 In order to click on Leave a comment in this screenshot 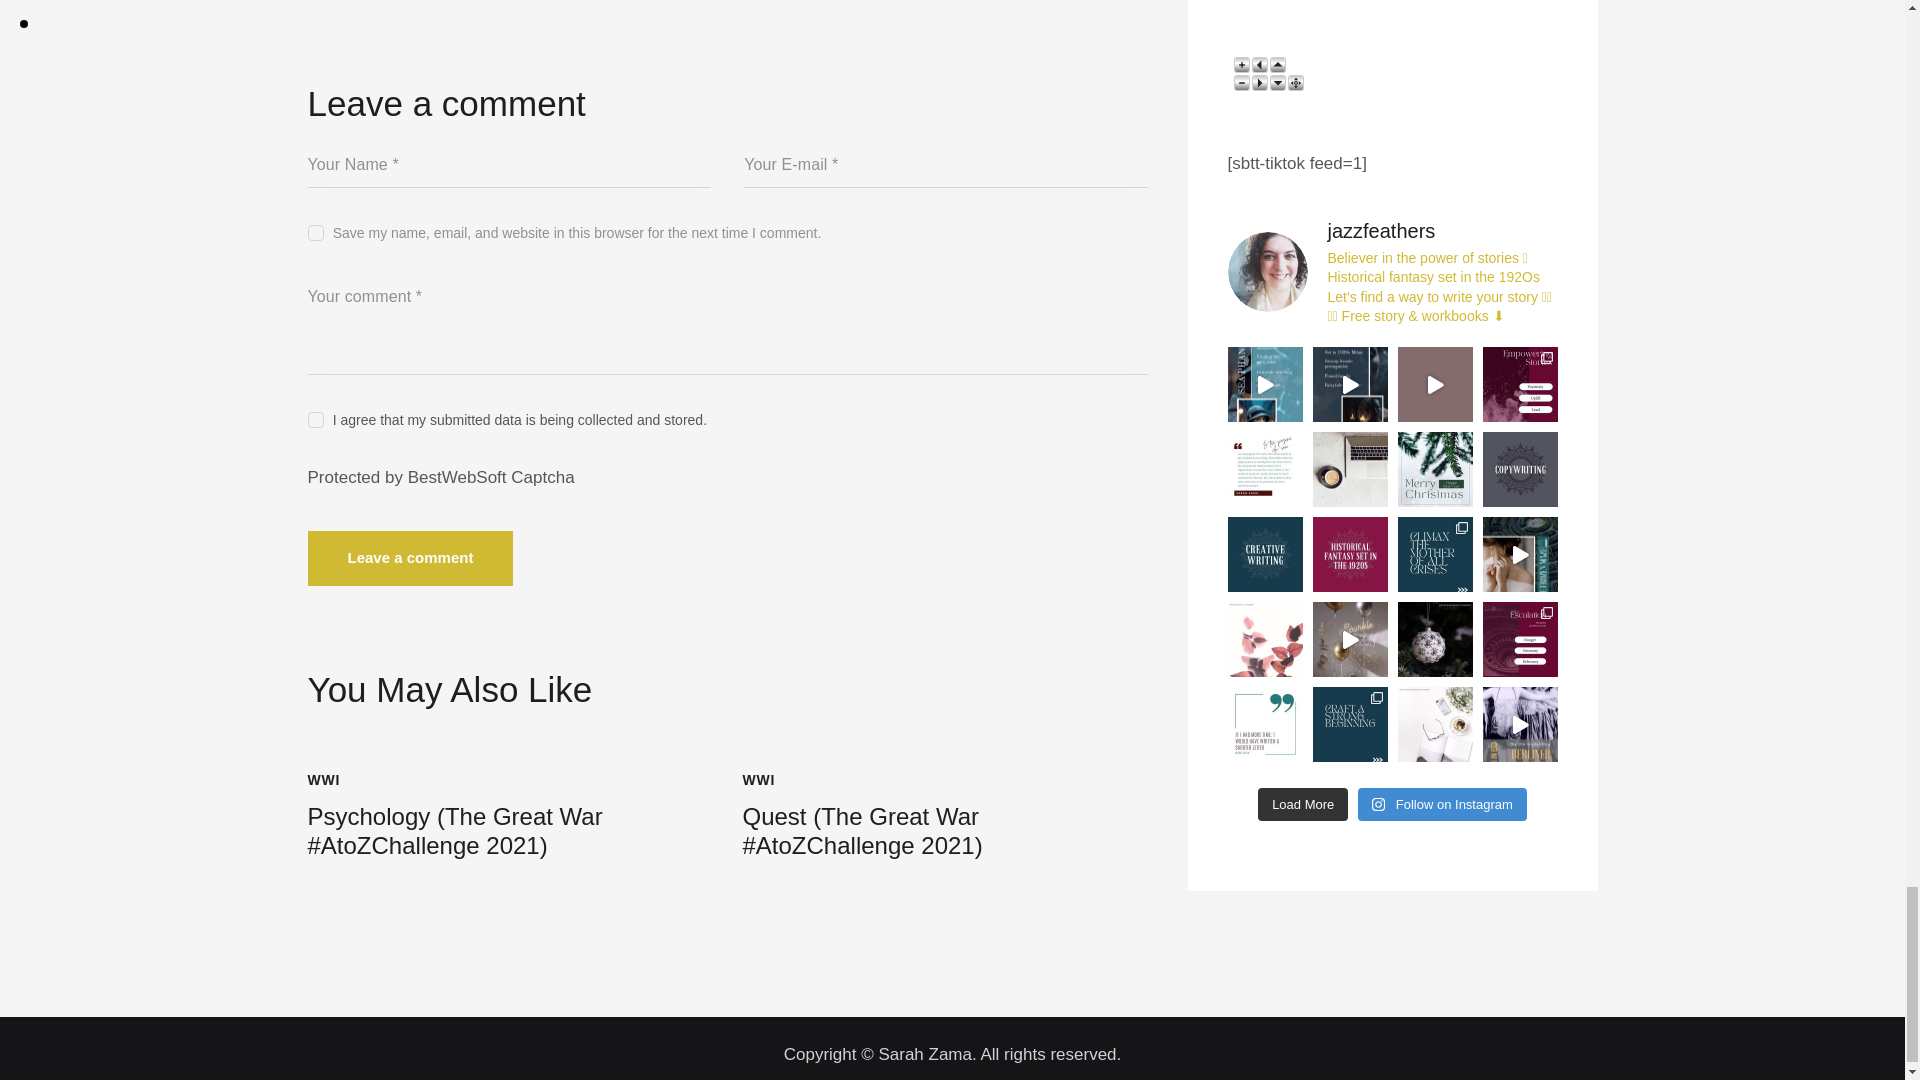, I will do `click(410, 558)`.